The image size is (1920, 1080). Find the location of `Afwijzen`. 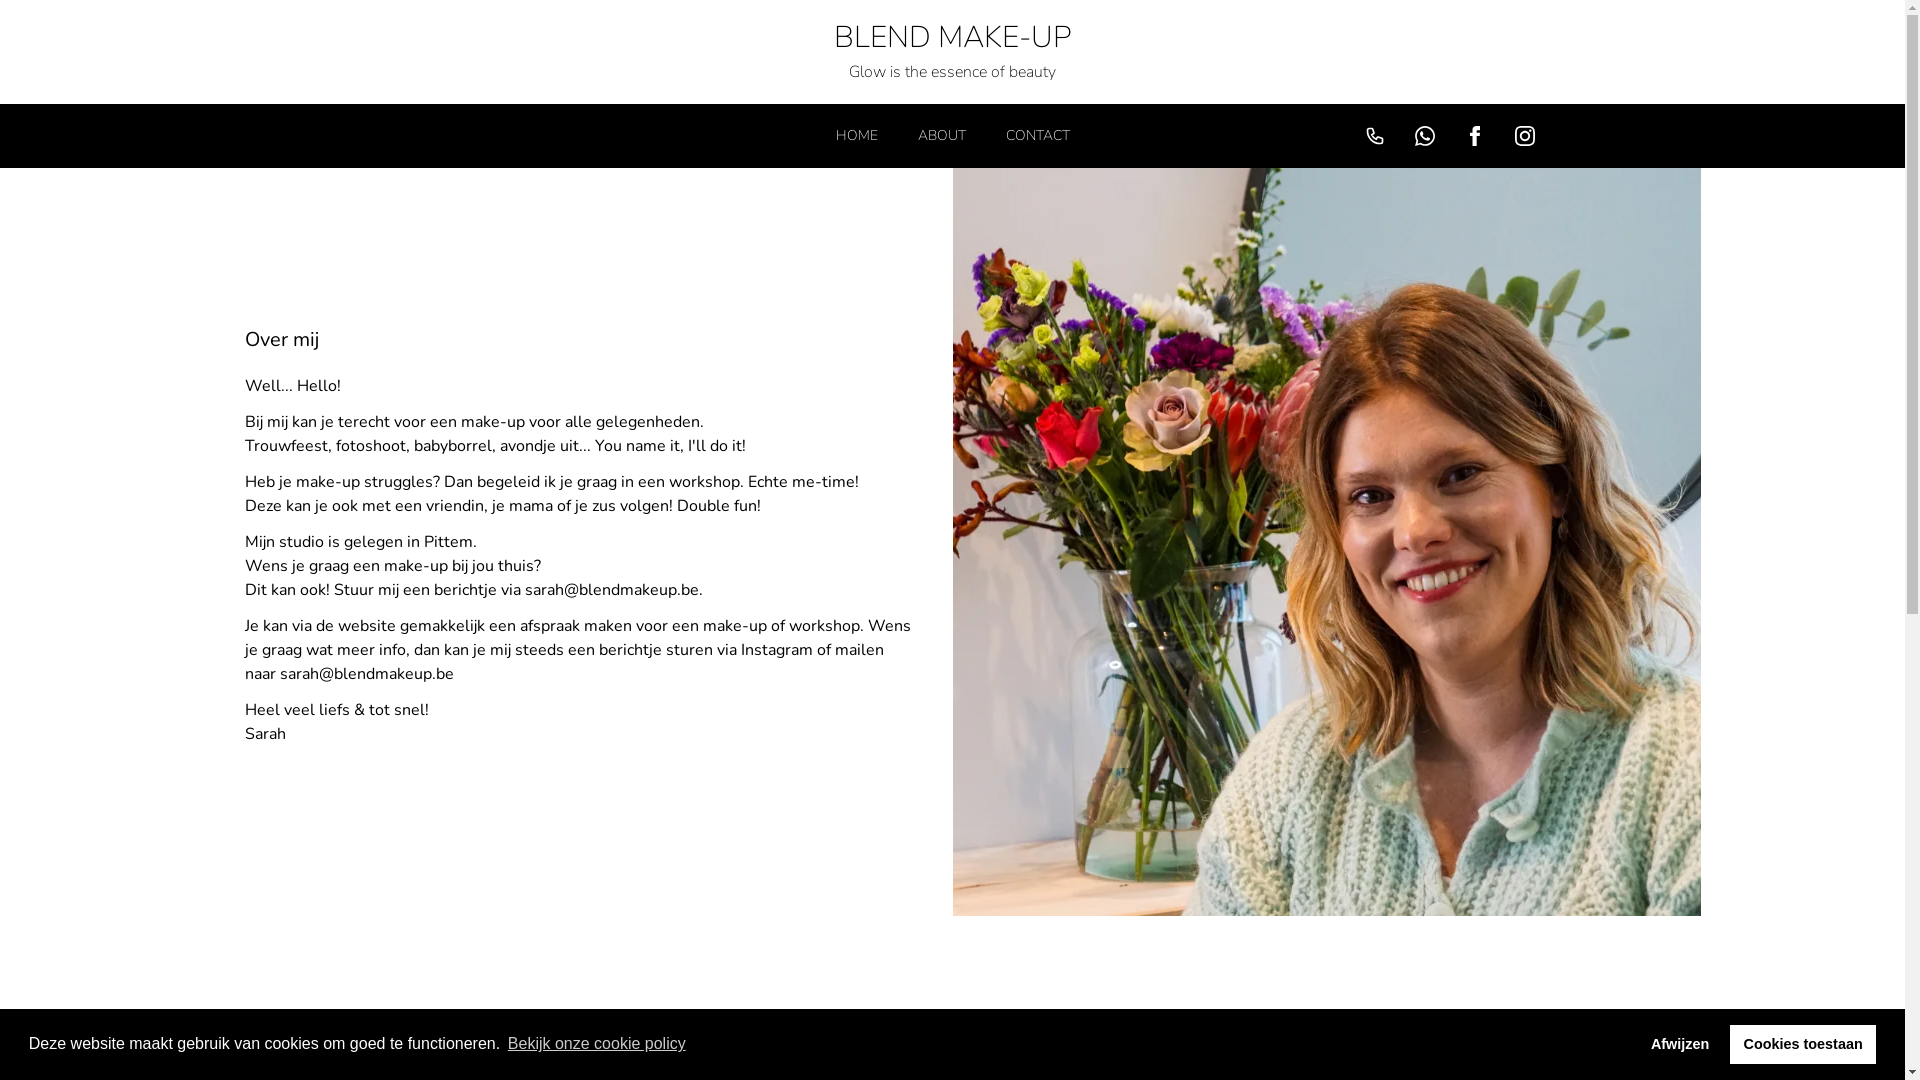

Afwijzen is located at coordinates (1680, 1044).